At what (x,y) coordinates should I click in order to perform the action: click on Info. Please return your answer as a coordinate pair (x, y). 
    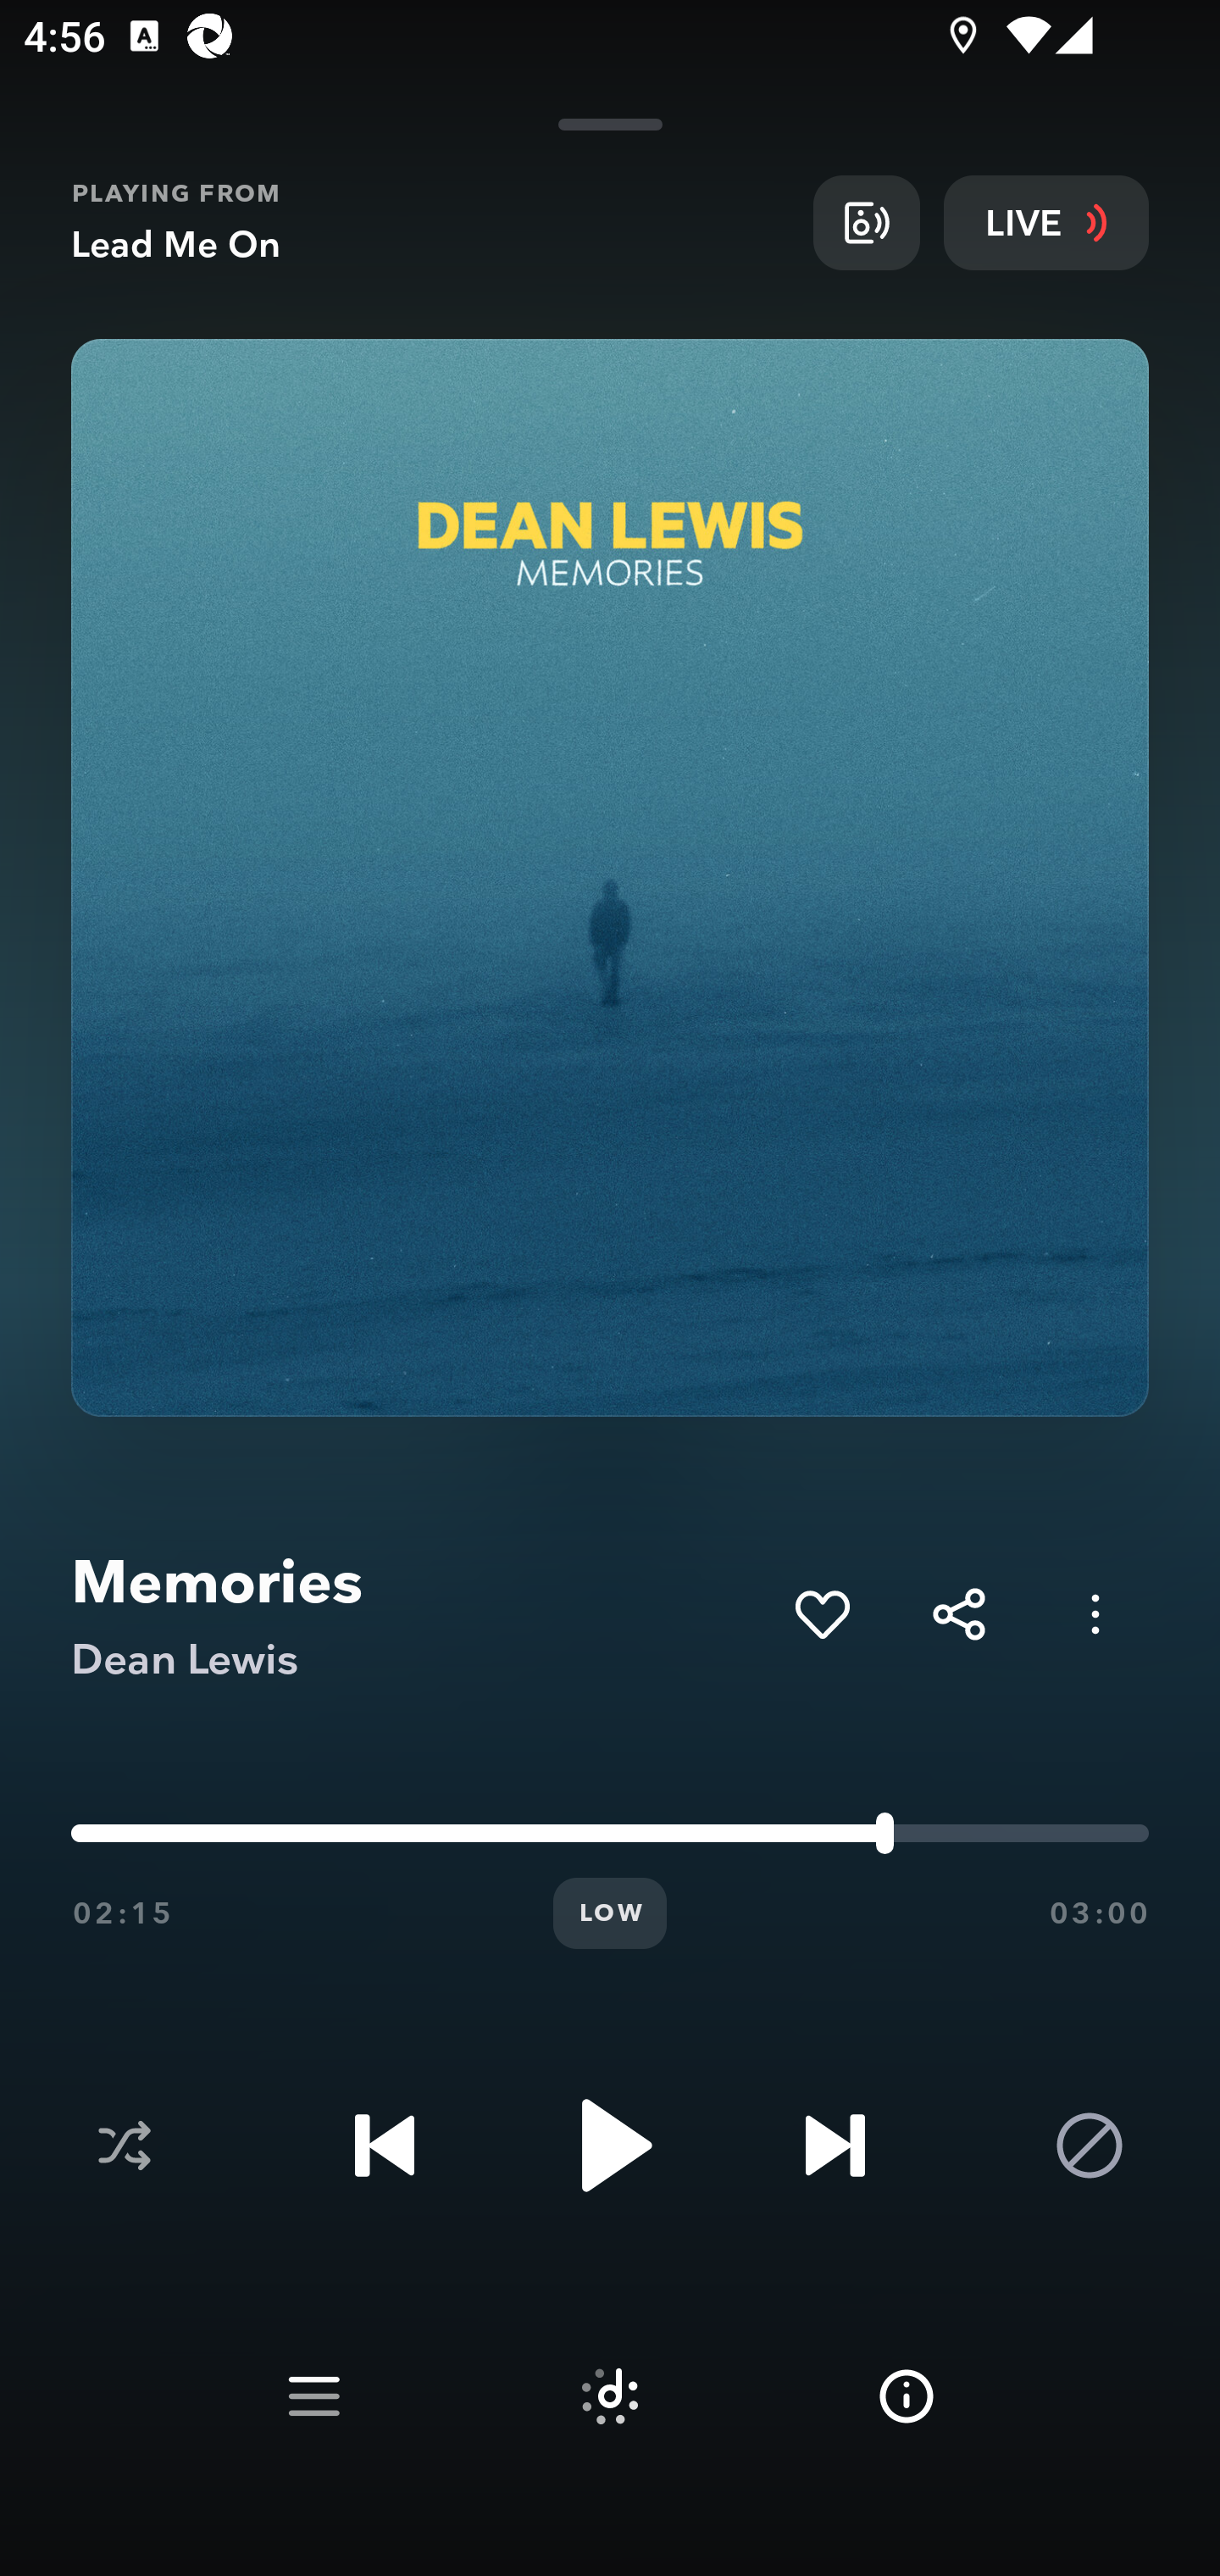
    Looking at the image, I should click on (907, 2396).